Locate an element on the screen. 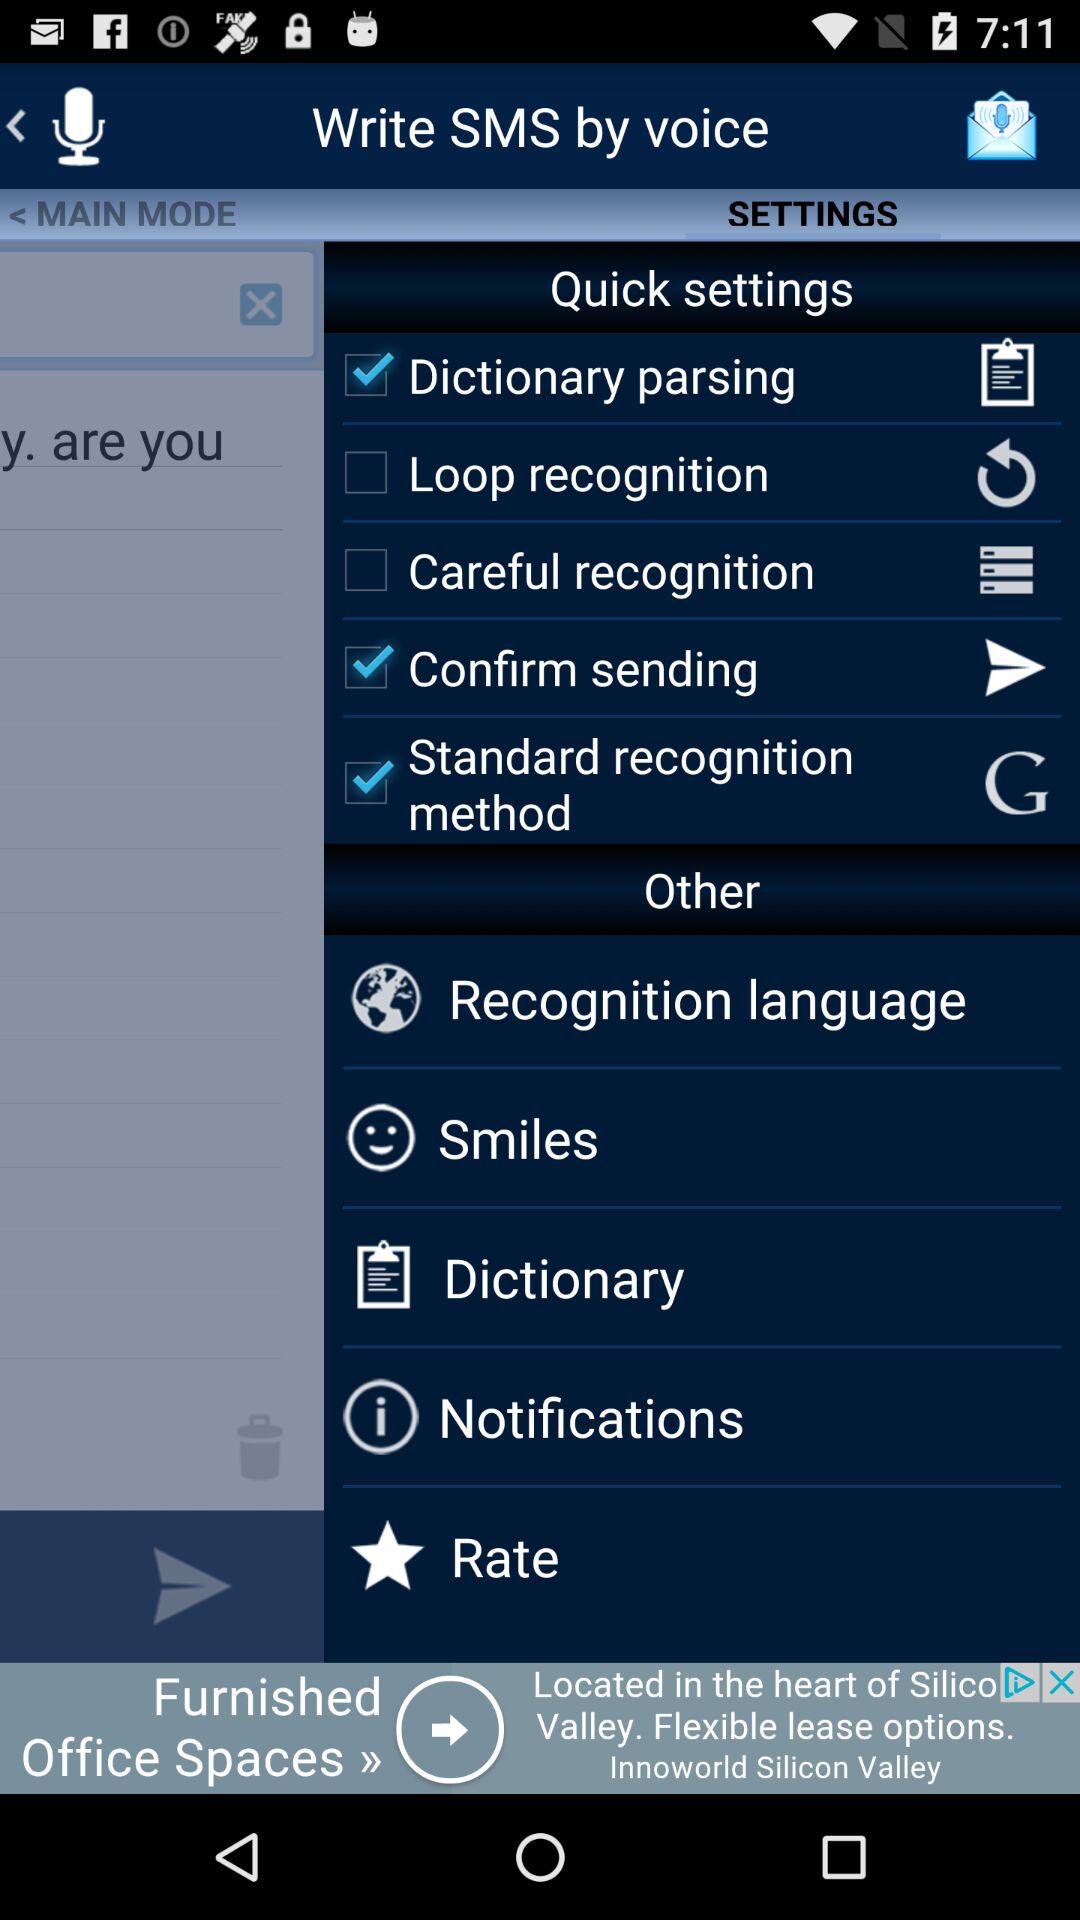 The image size is (1080, 1920). message sending option is located at coordinates (192, 1586).